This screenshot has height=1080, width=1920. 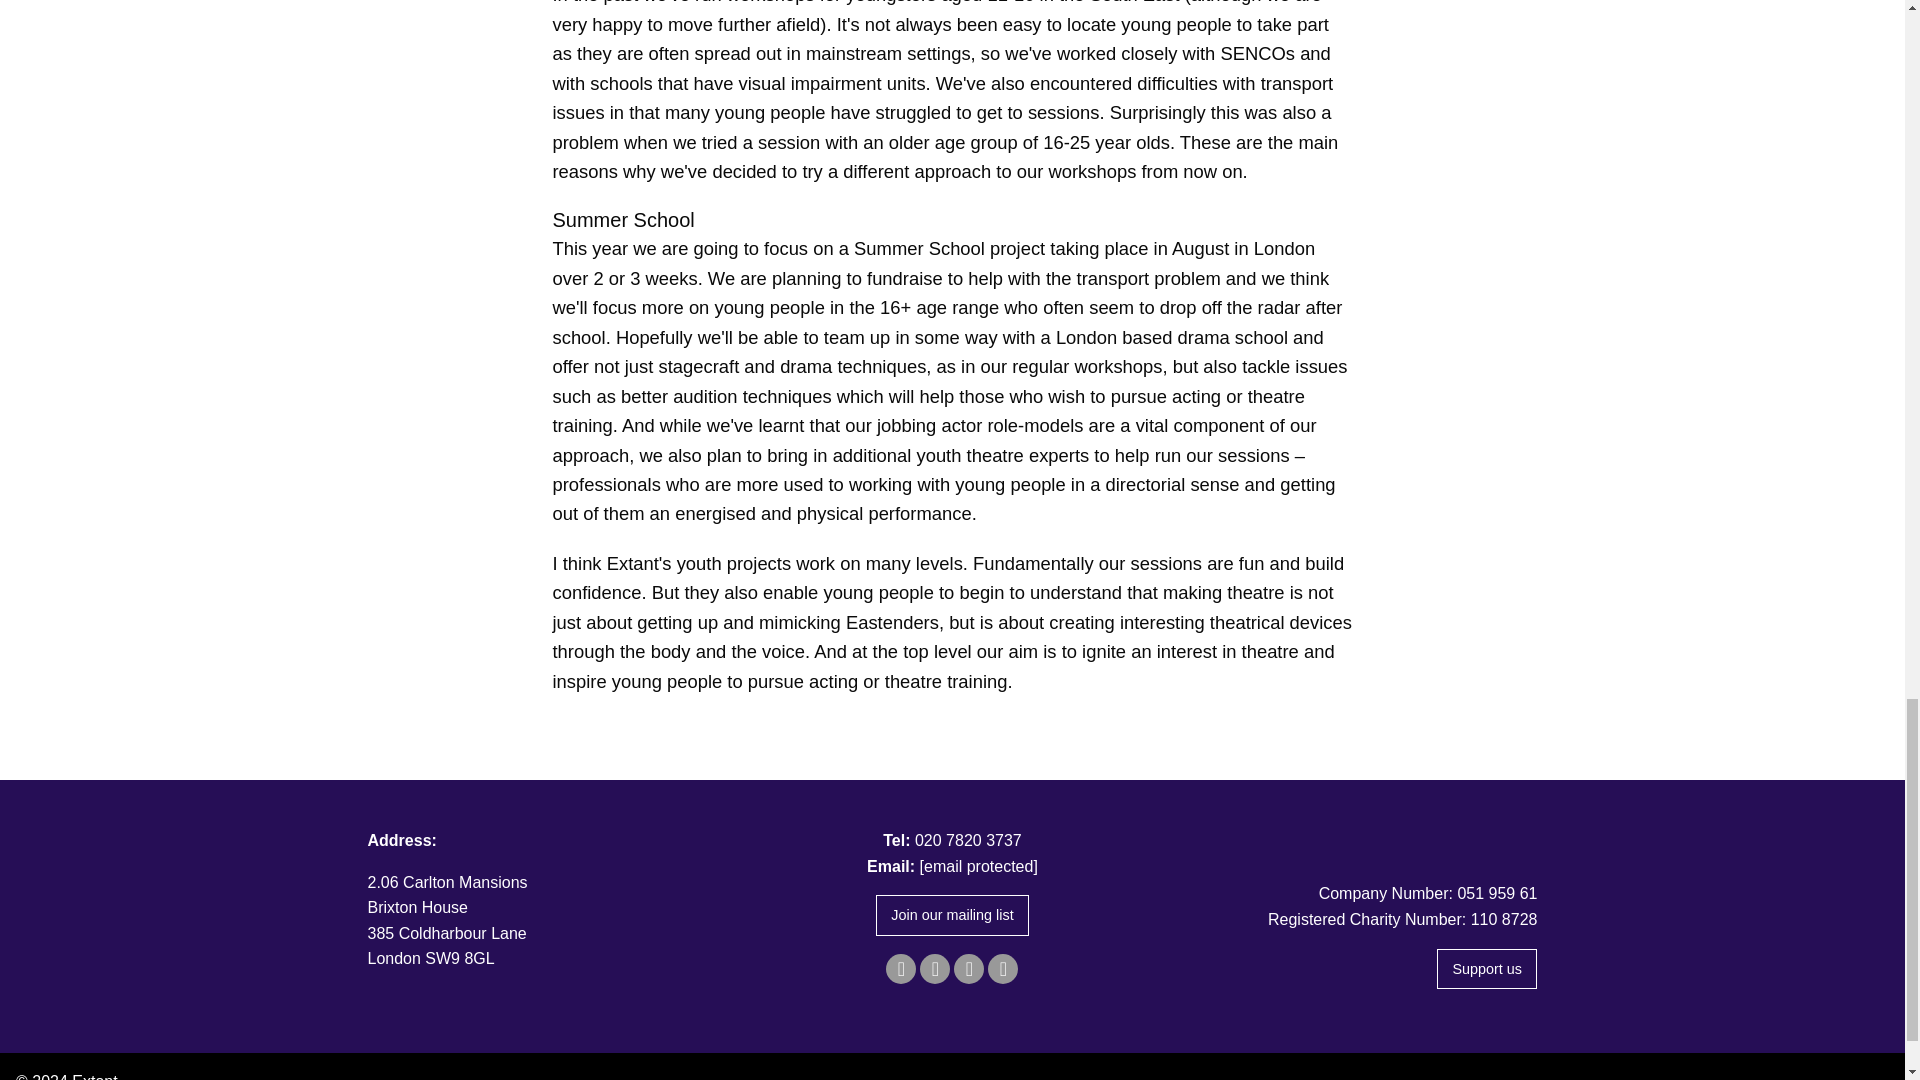 I want to click on Join our mailing list, so click(x=952, y=916).